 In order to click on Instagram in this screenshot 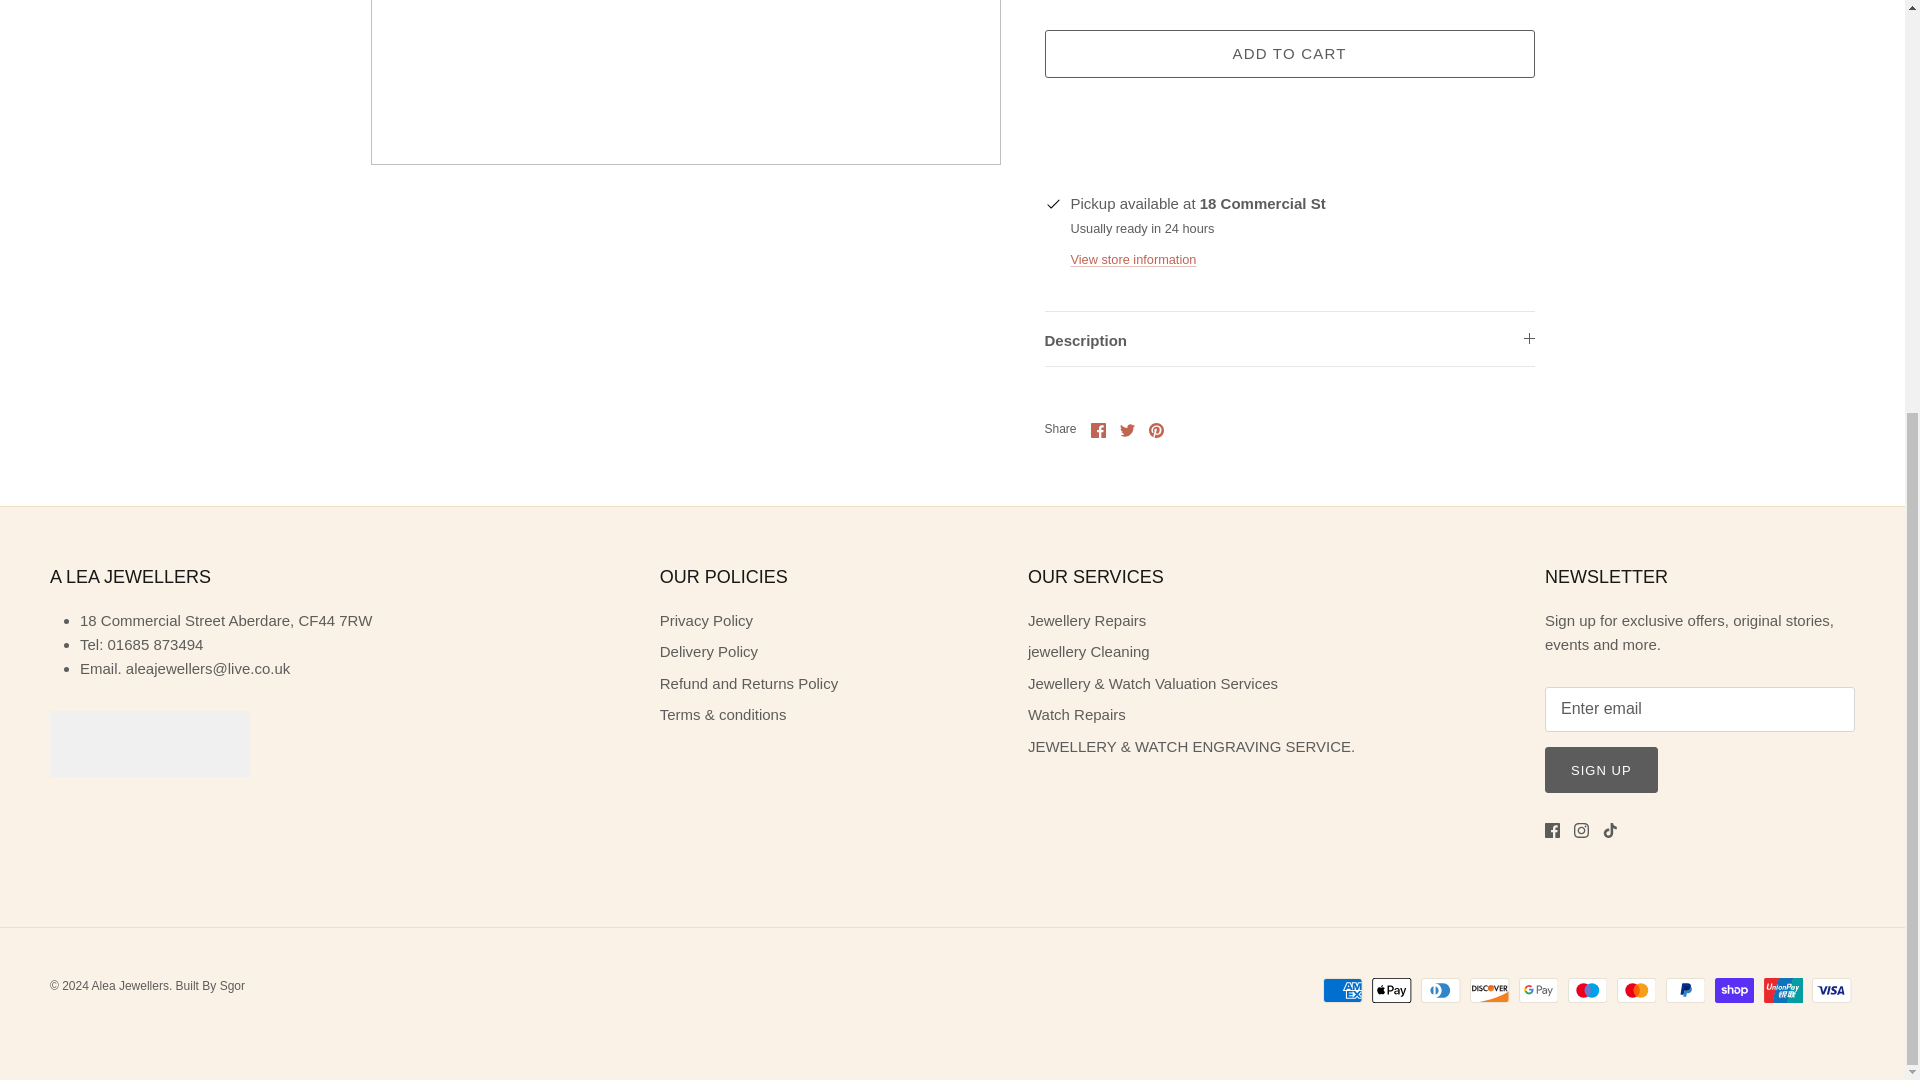, I will do `click(1582, 830)`.